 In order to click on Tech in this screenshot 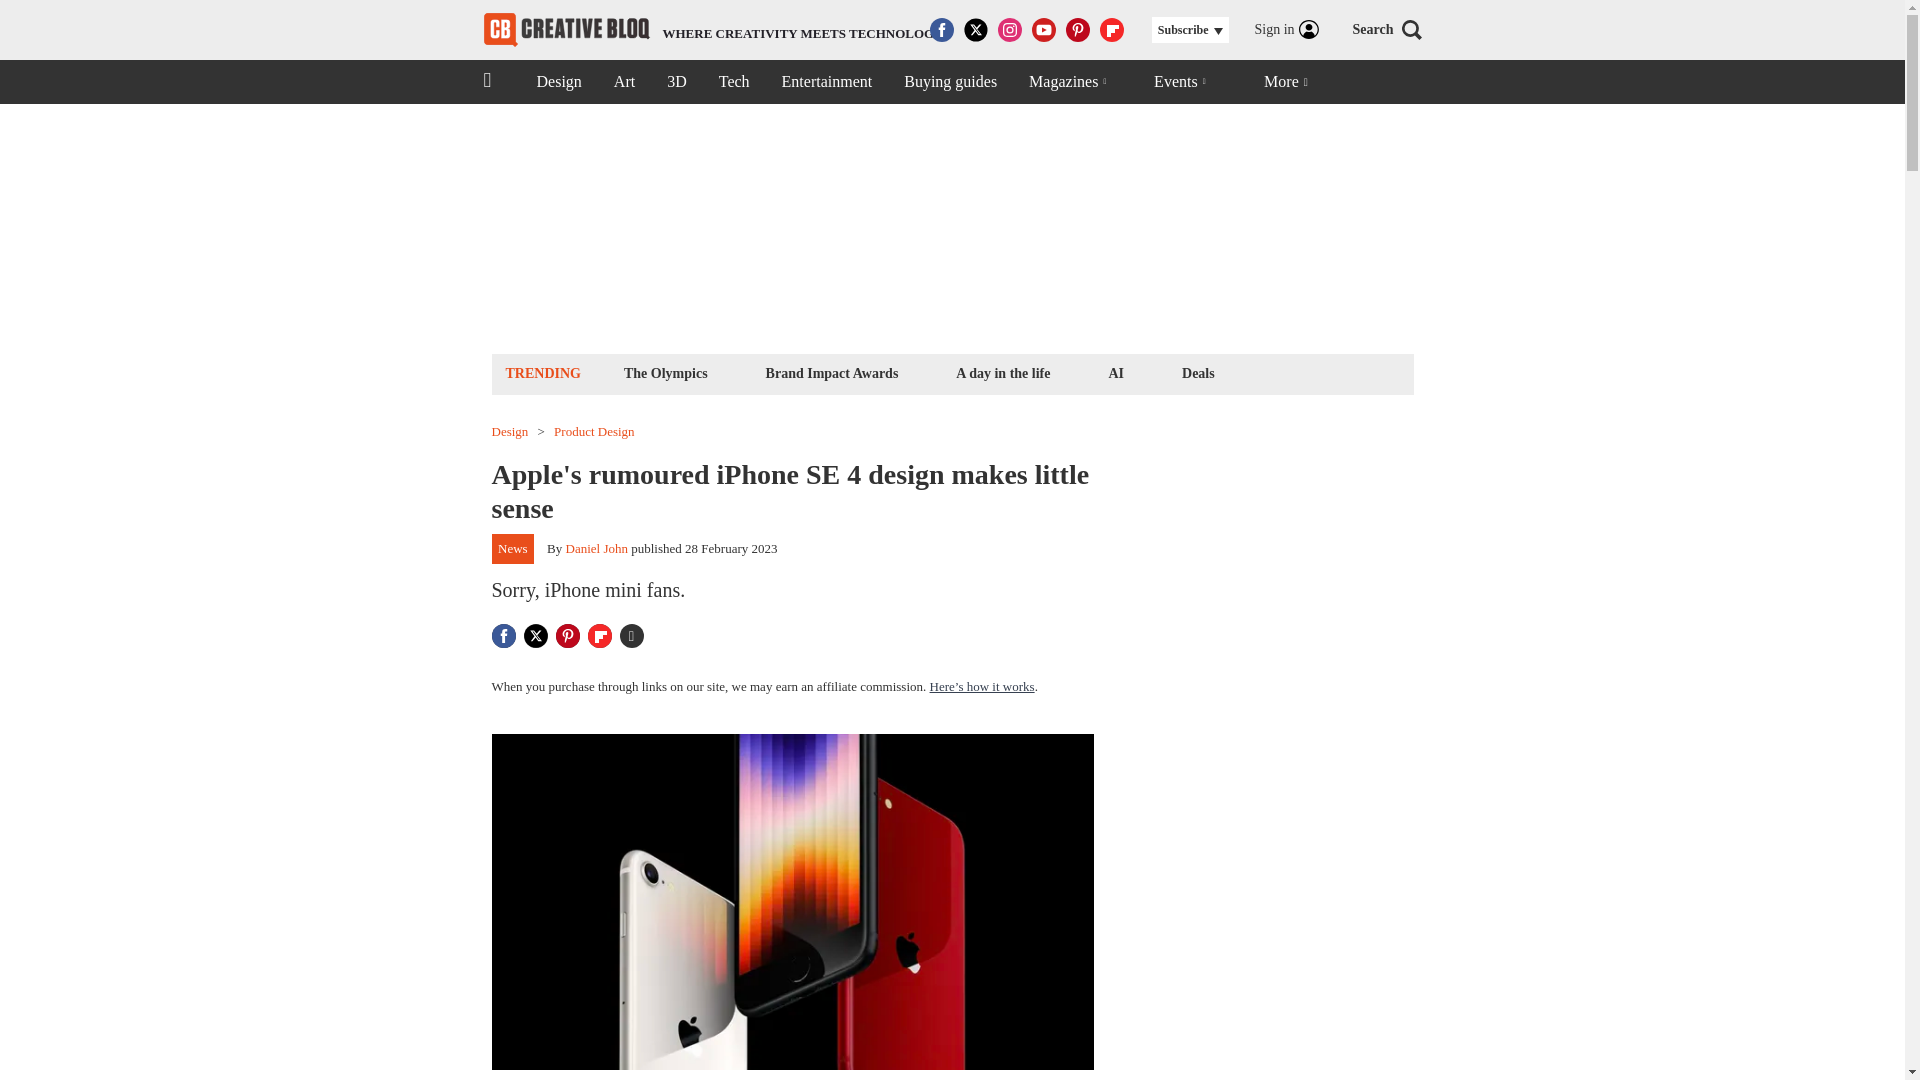, I will do `click(734, 82)`.